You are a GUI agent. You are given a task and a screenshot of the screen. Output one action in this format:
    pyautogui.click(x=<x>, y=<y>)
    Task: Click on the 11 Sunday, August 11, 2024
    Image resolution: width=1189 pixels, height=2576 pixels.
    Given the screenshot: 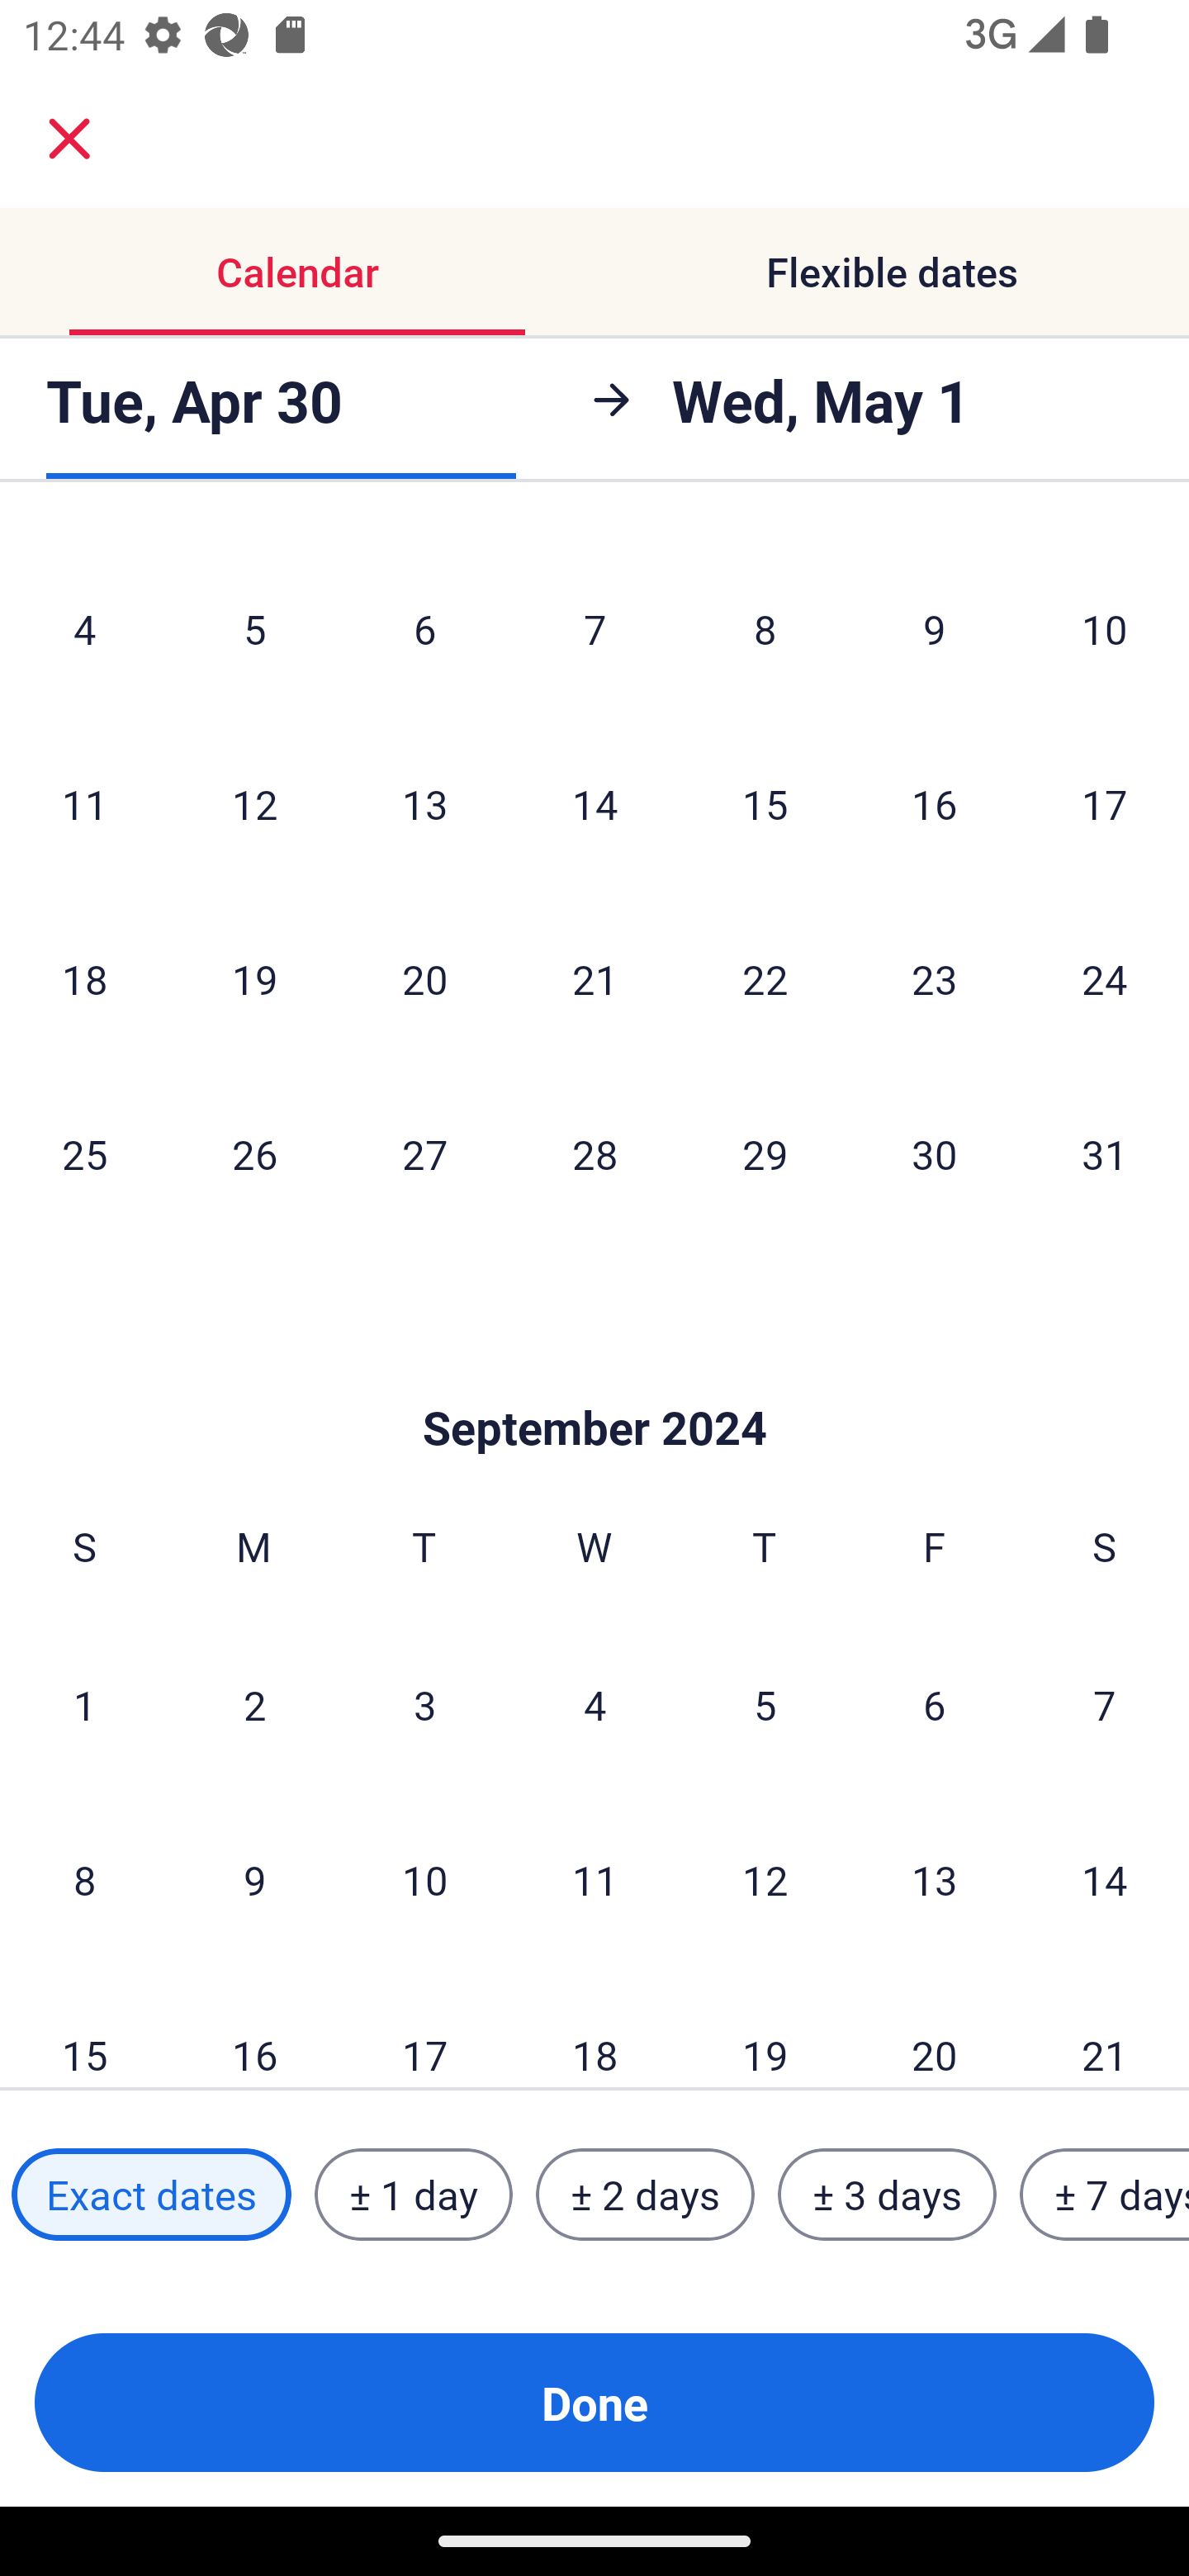 What is the action you would take?
    pyautogui.click(x=84, y=803)
    